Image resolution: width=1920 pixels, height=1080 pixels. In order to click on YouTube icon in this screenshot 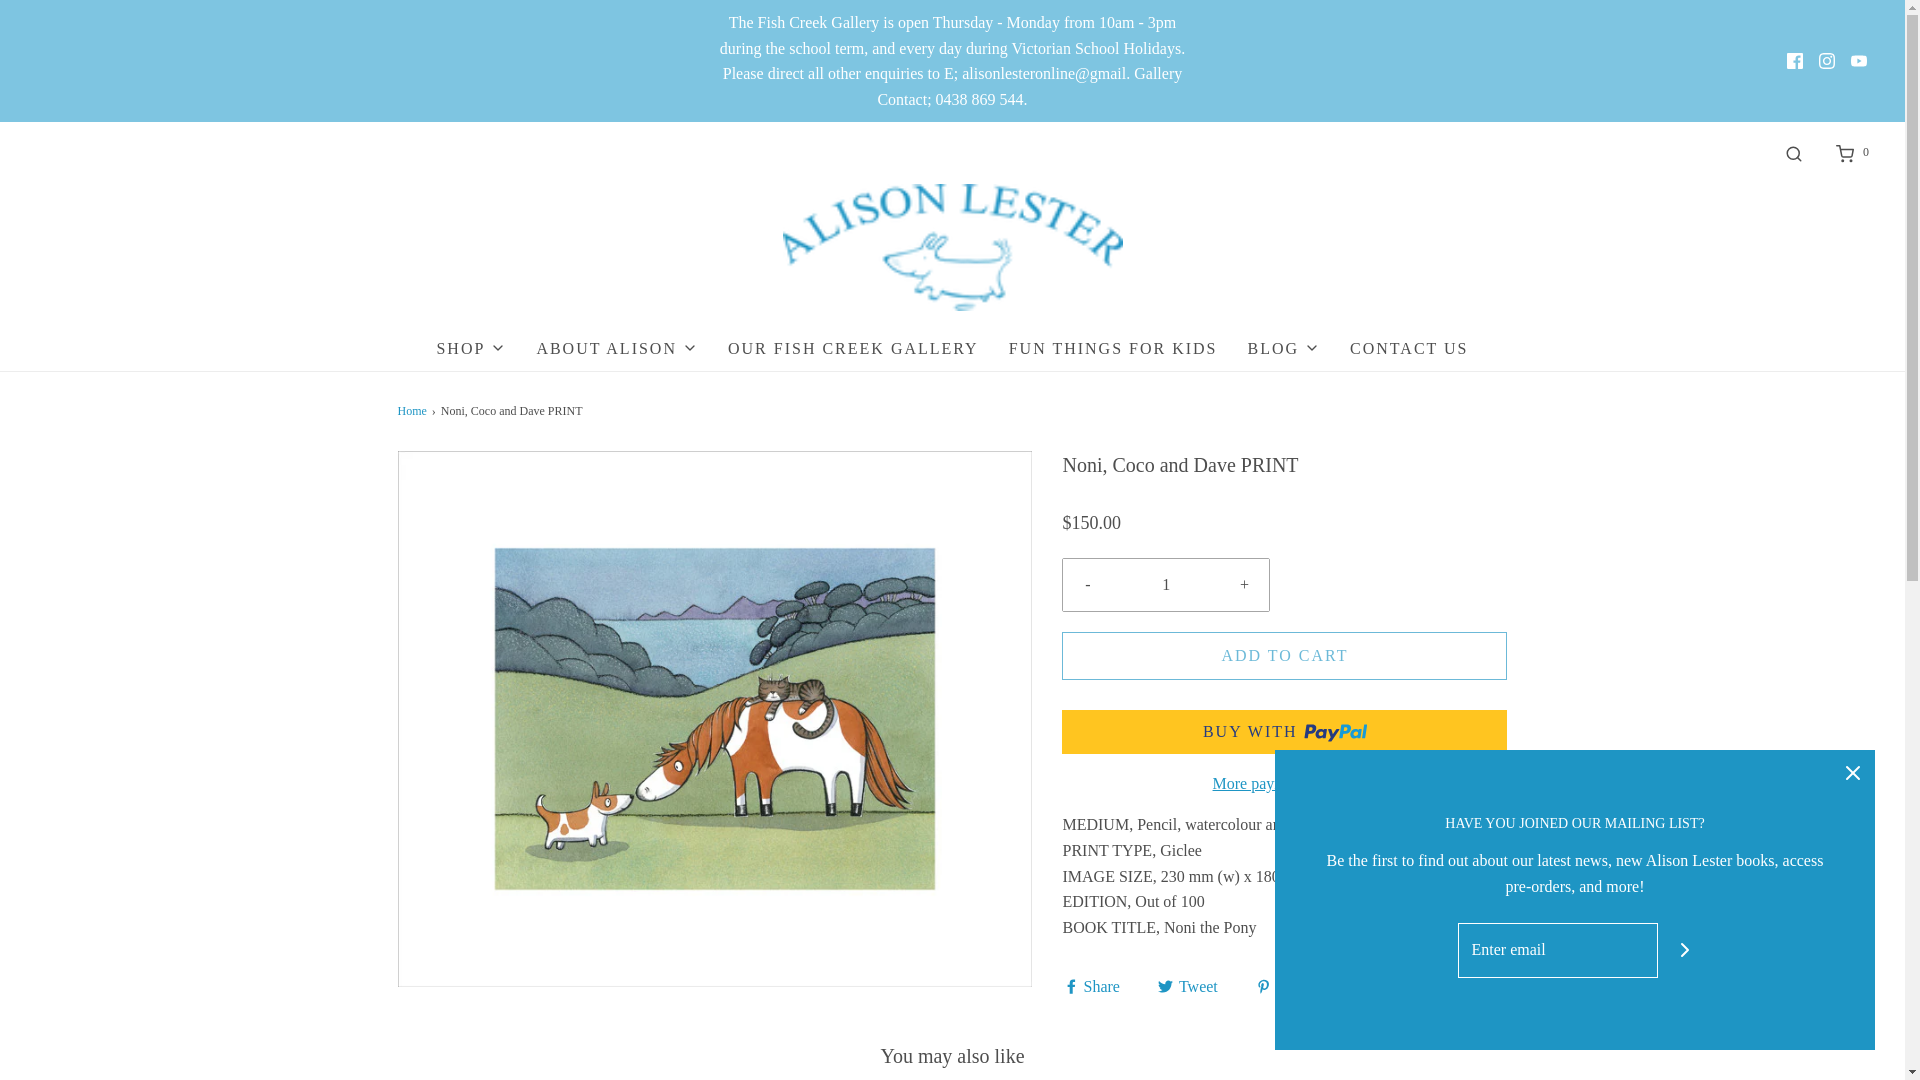, I will do `click(1858, 60)`.